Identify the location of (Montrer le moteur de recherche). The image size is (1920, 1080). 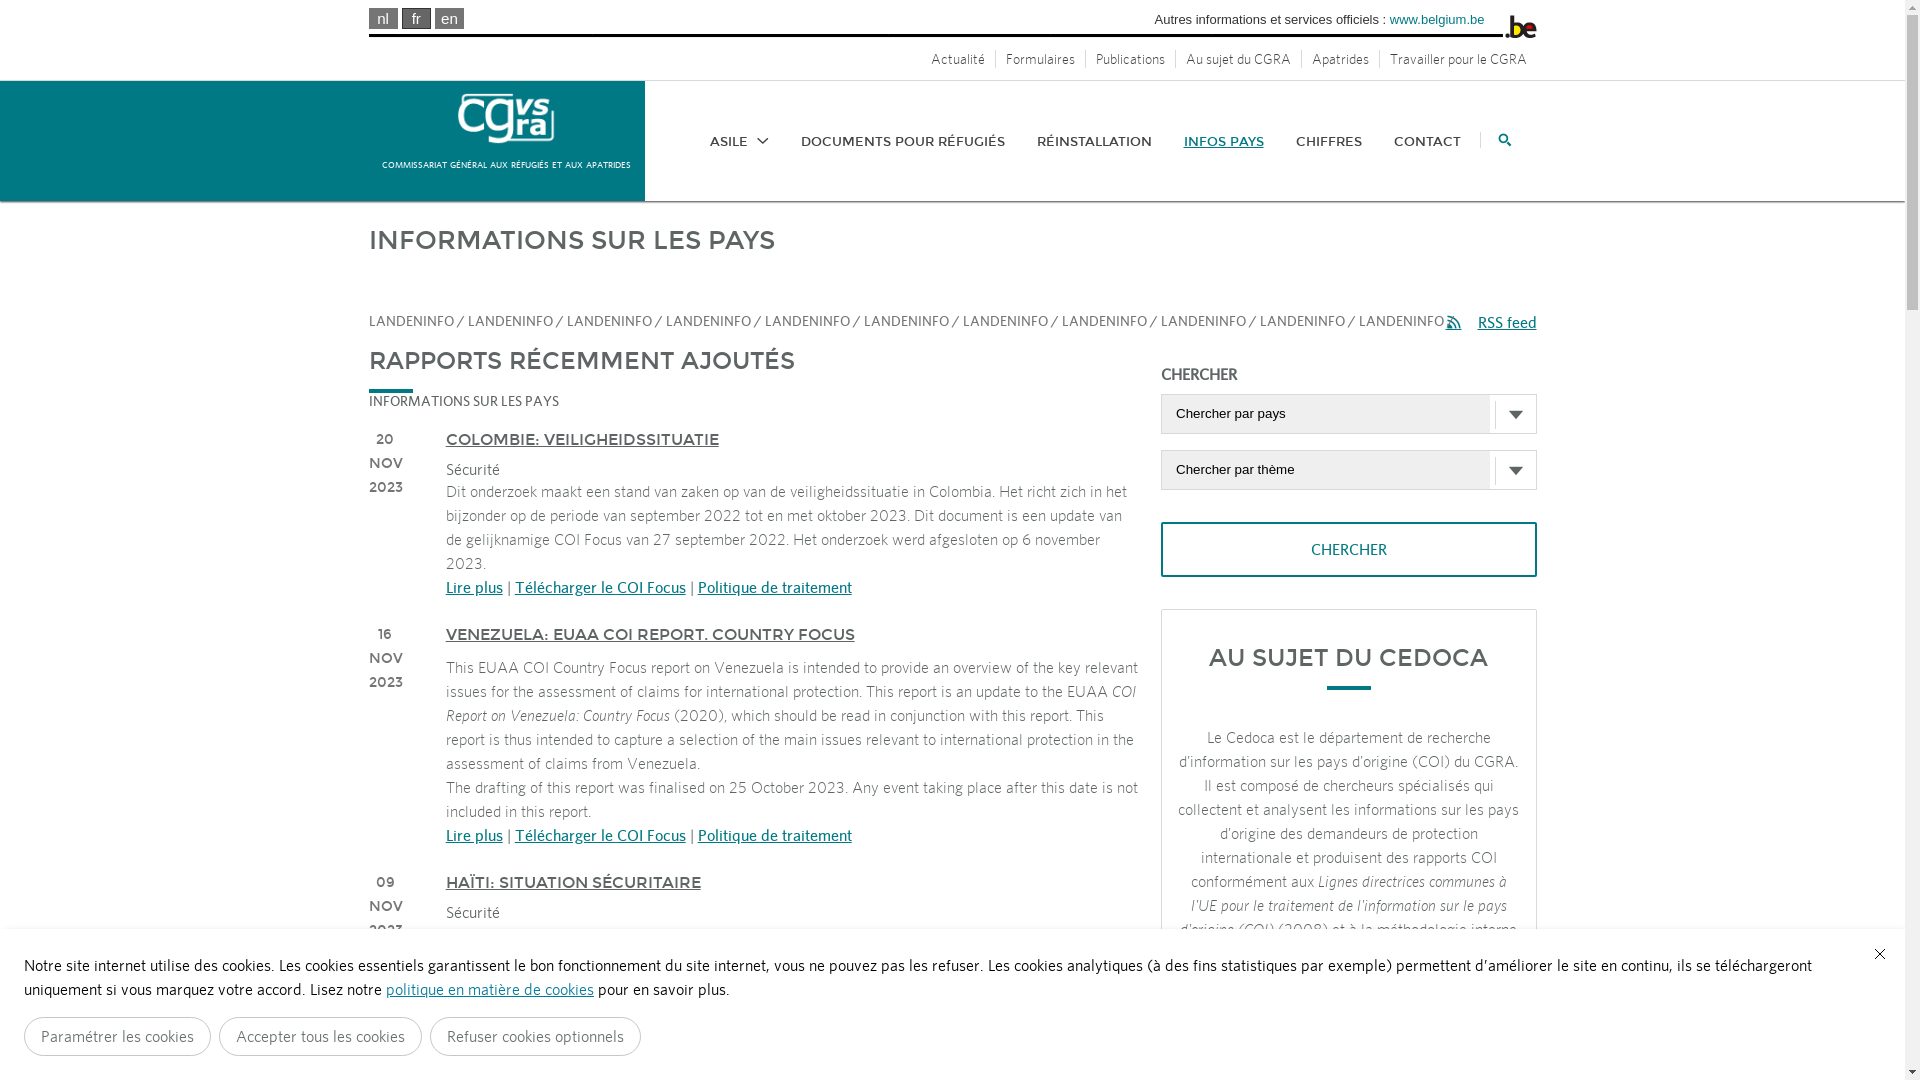
(1496, 140).